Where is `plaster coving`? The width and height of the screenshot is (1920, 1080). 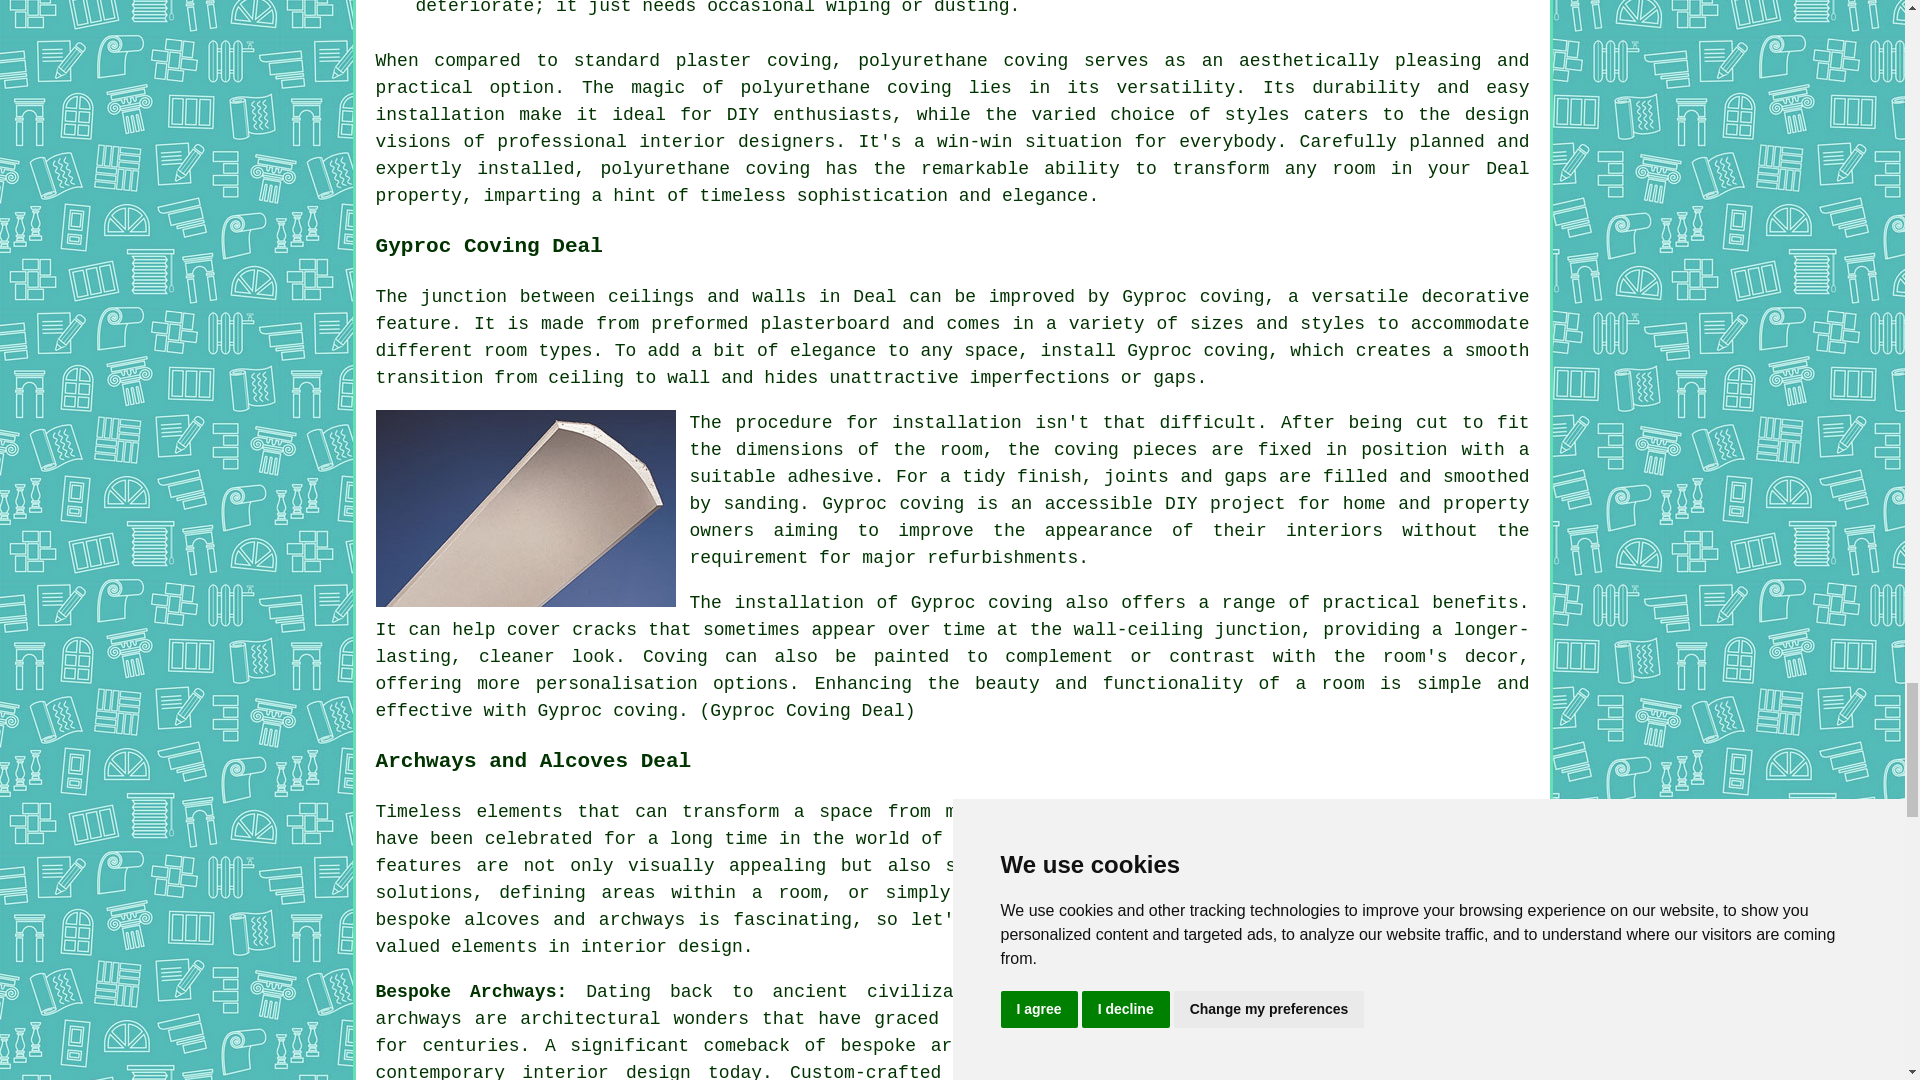 plaster coving is located at coordinates (753, 60).